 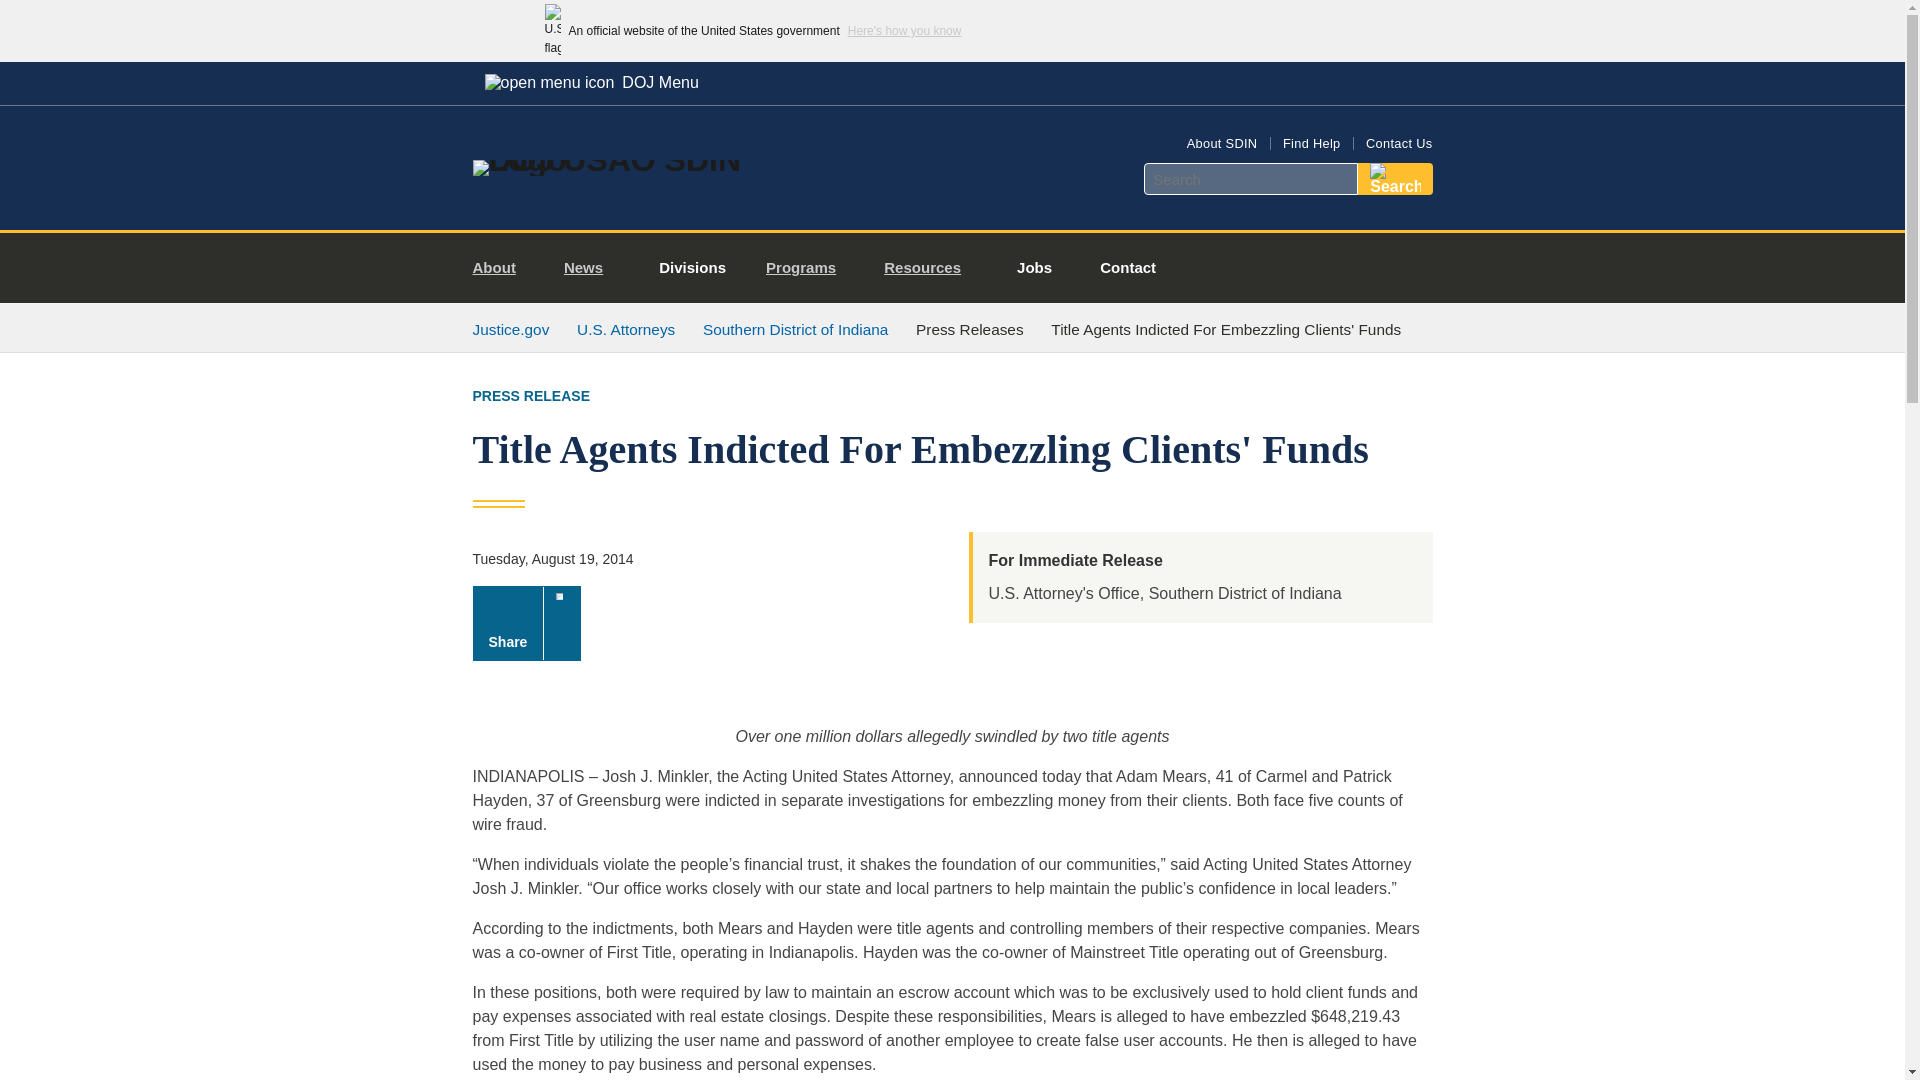 I want to click on Here's how you know, so click(x=904, y=30).